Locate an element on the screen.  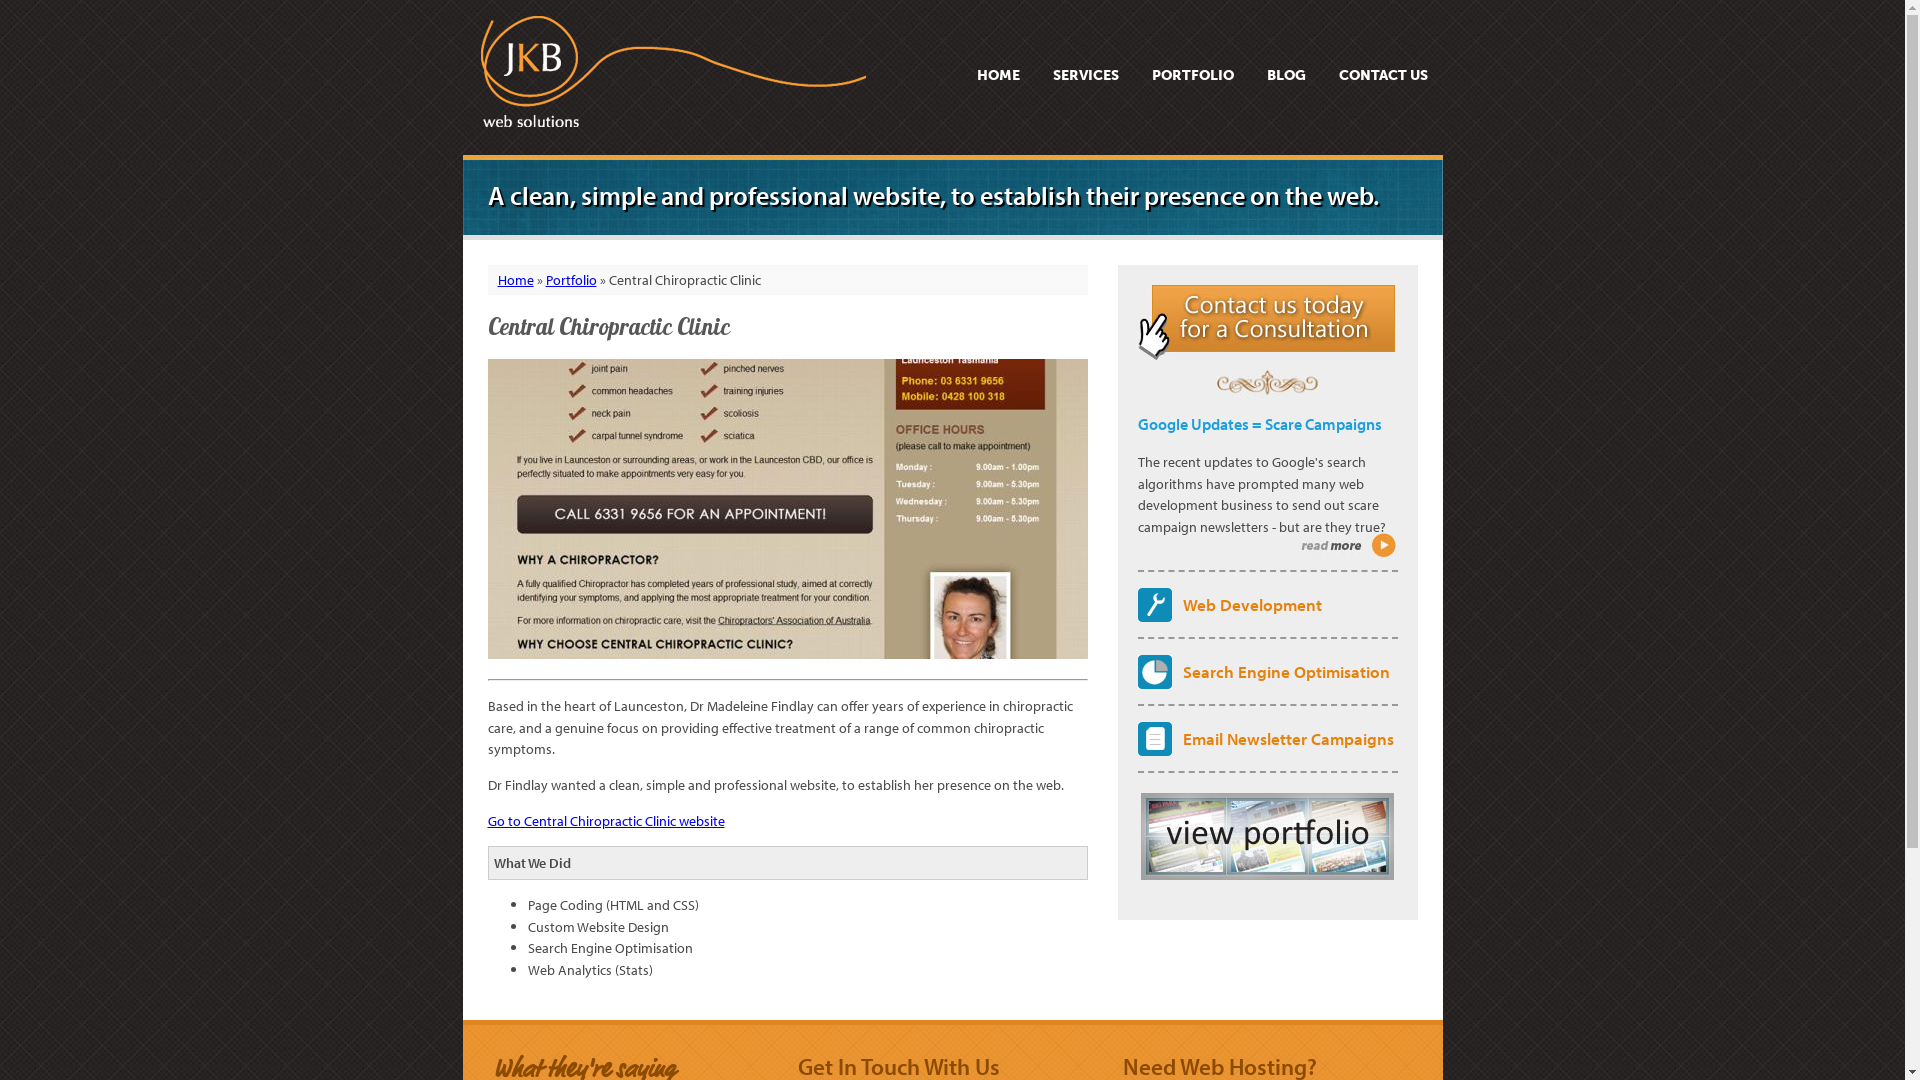
Web Development is located at coordinates (1252, 604).